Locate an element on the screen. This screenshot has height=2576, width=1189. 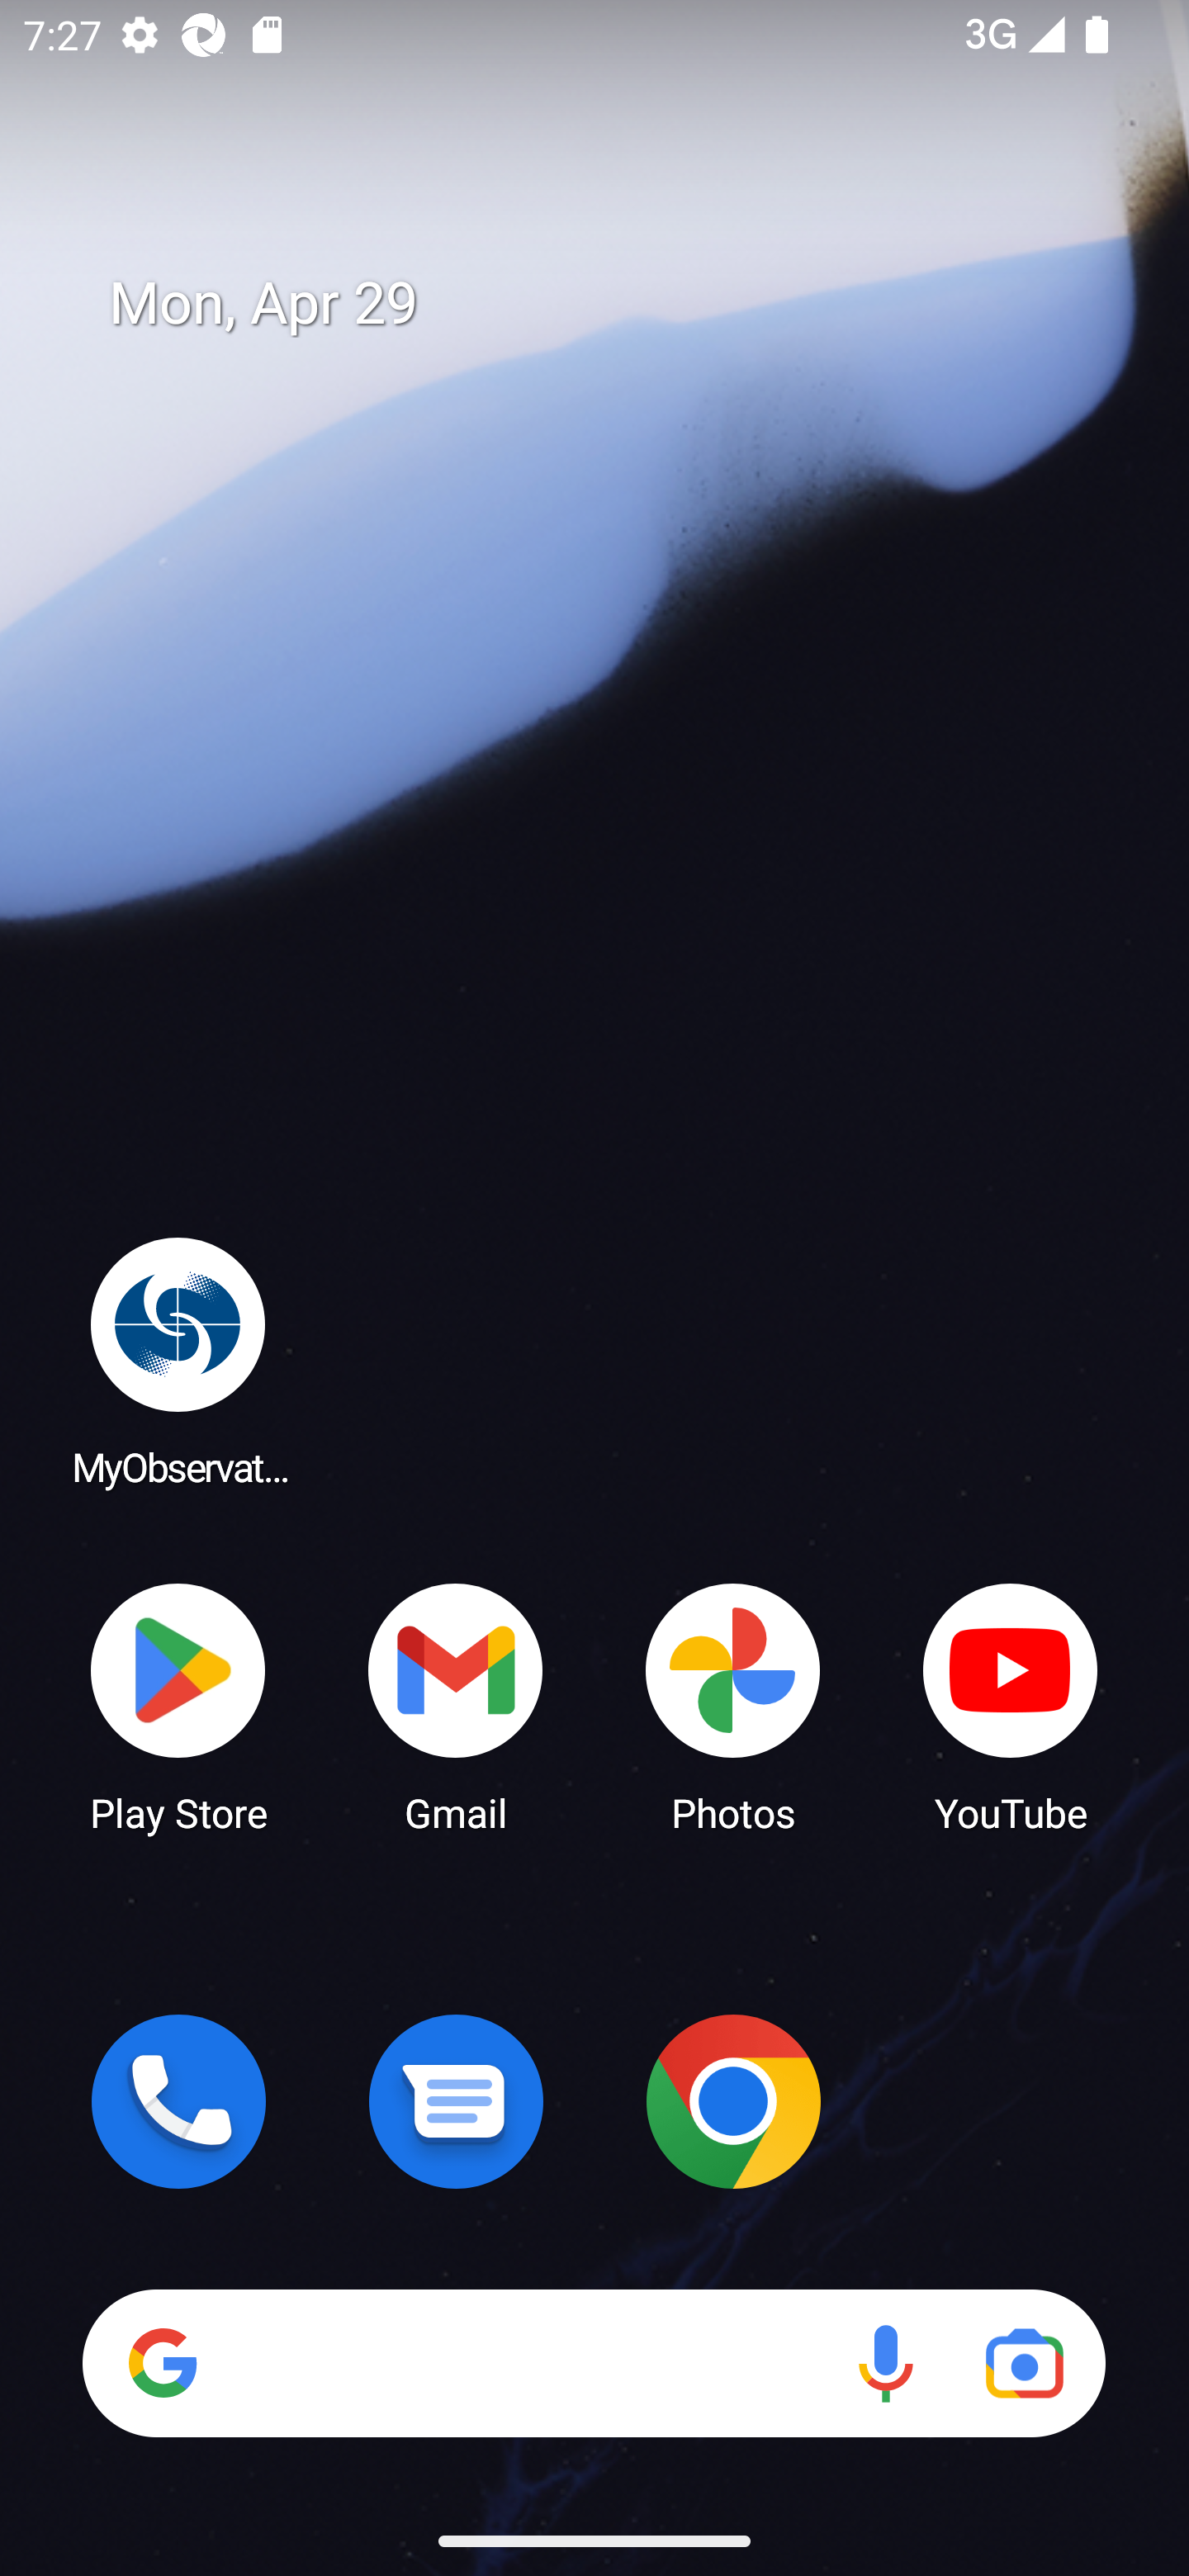
Play Store is located at coordinates (178, 1706).